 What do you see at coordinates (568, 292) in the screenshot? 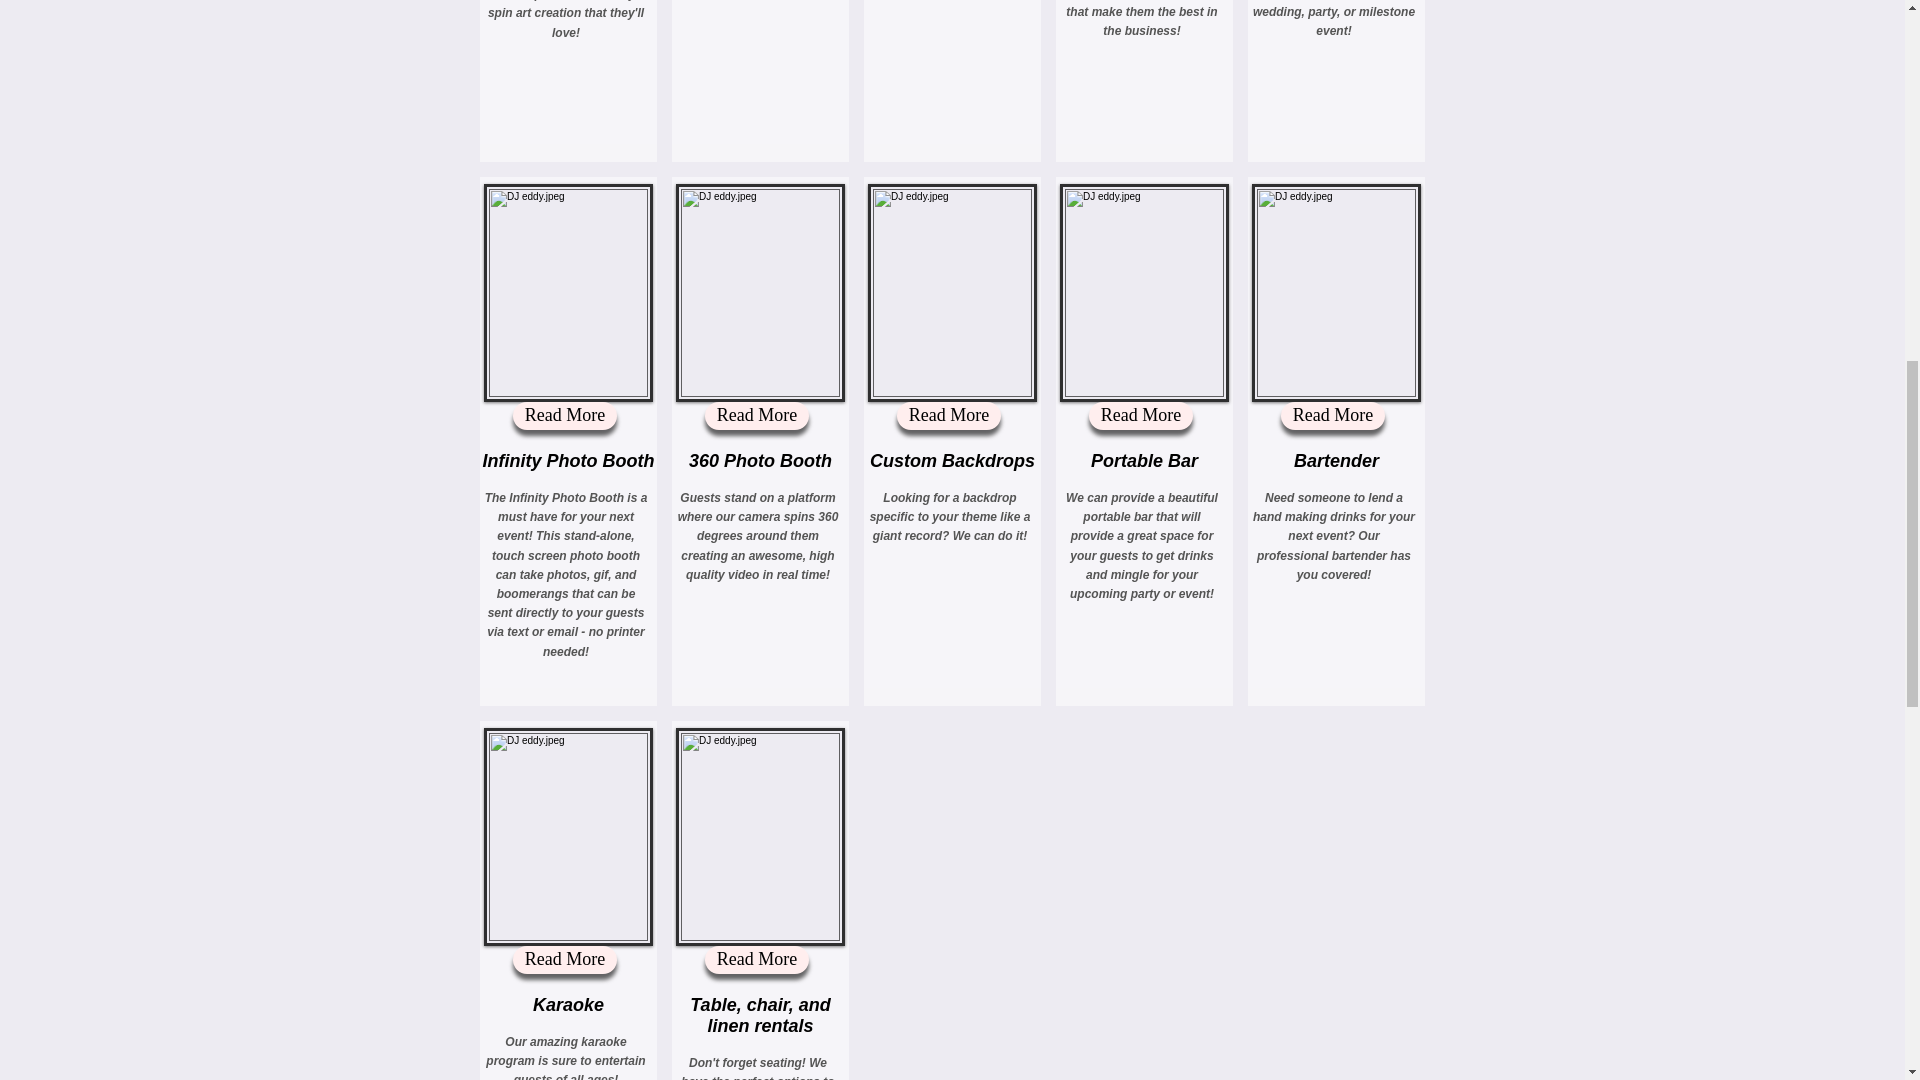
I see `IMG-5204.jpg` at bounding box center [568, 292].